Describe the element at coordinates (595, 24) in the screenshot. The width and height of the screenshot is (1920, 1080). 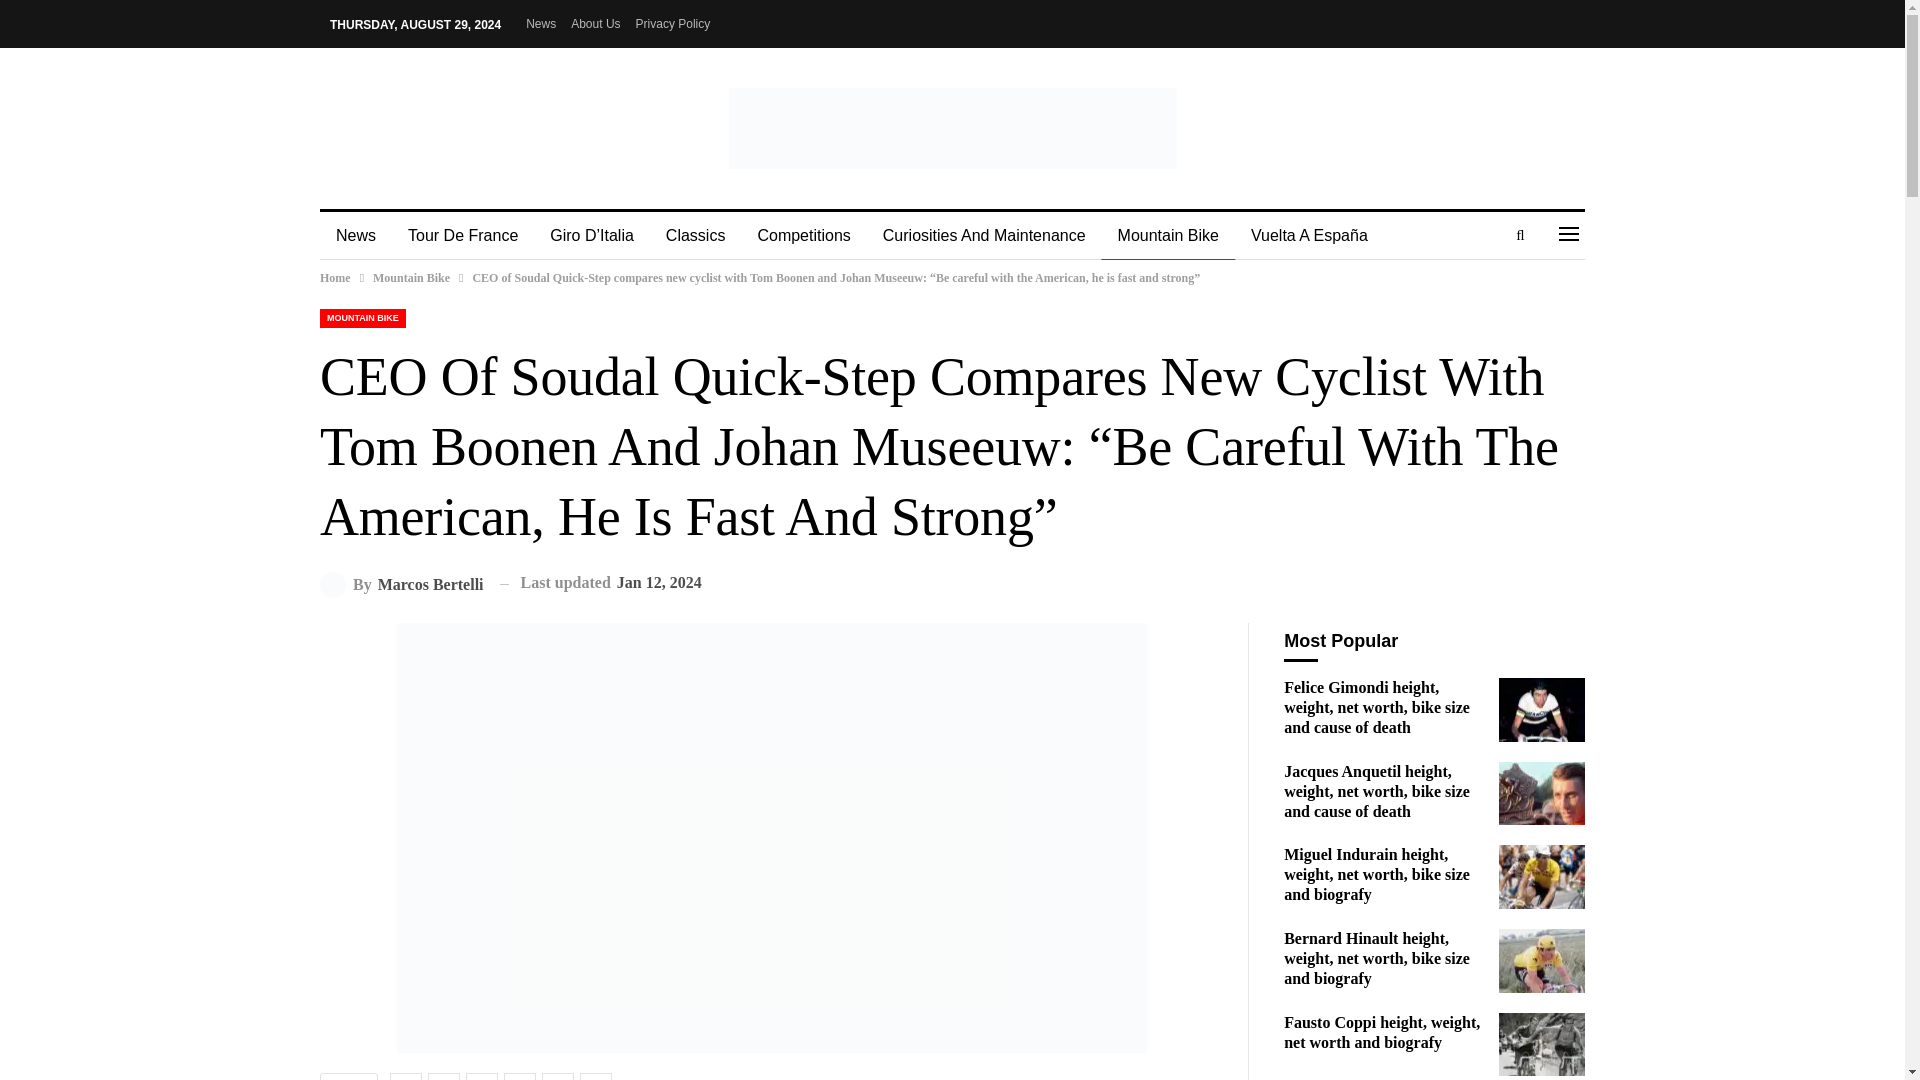
I see `About Us` at that location.